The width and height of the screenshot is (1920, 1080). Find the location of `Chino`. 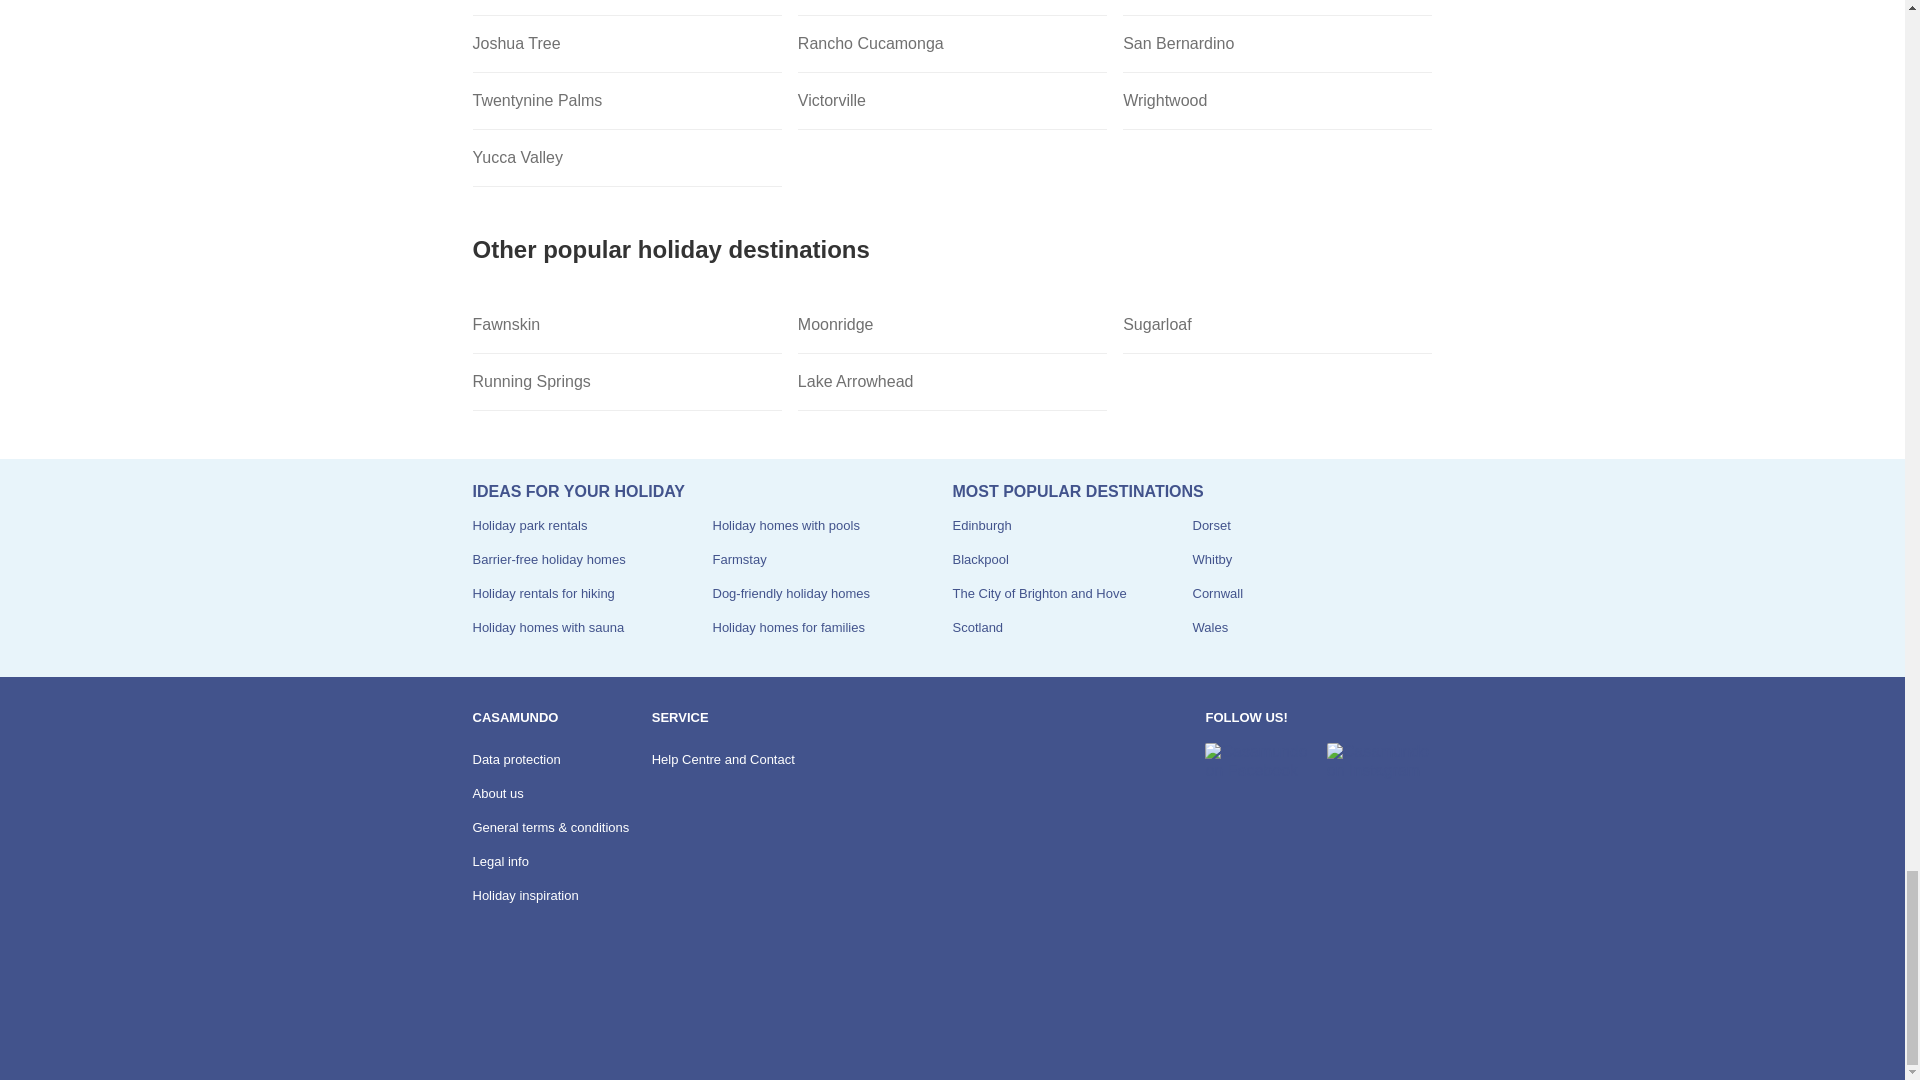

Chino is located at coordinates (626, 8).